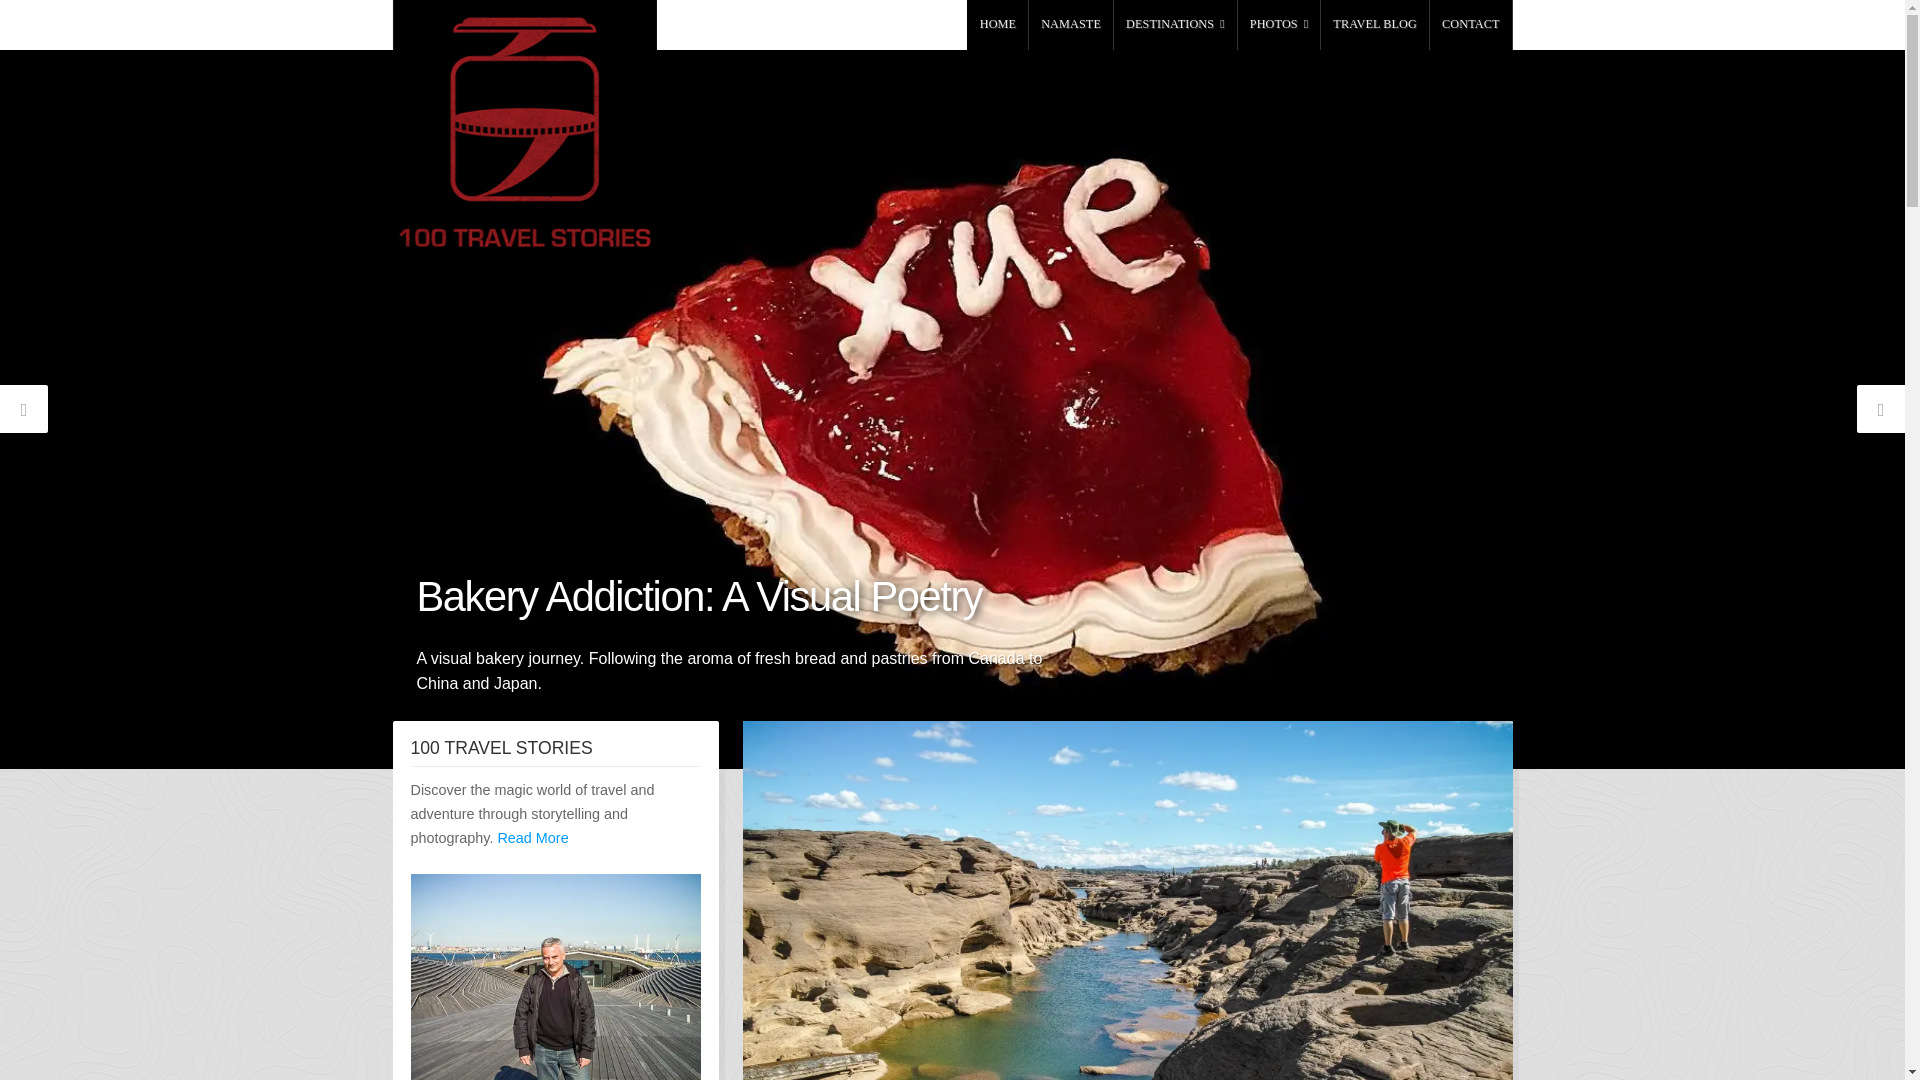  Describe the element at coordinates (532, 838) in the screenshot. I see `Read More` at that location.